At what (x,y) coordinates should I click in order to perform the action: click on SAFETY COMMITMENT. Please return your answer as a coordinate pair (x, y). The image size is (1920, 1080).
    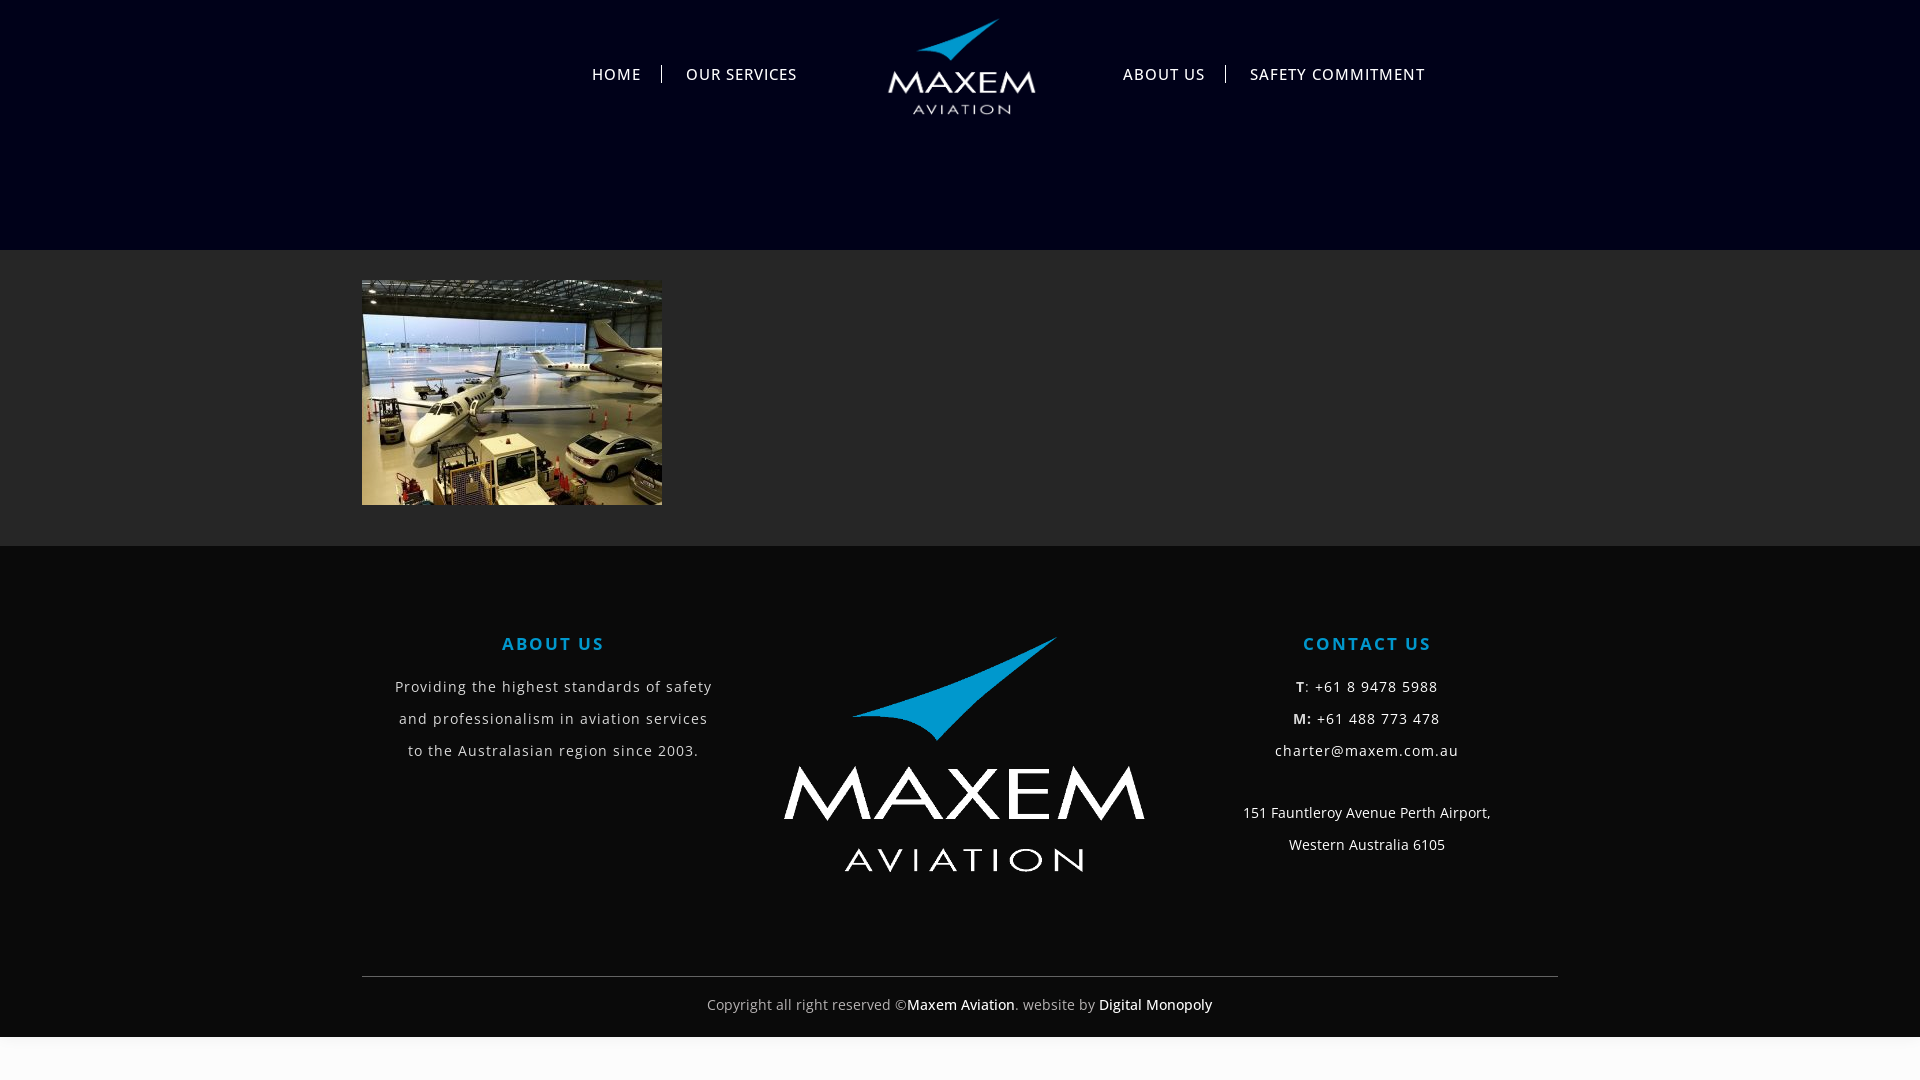
    Looking at the image, I should click on (1338, 69).